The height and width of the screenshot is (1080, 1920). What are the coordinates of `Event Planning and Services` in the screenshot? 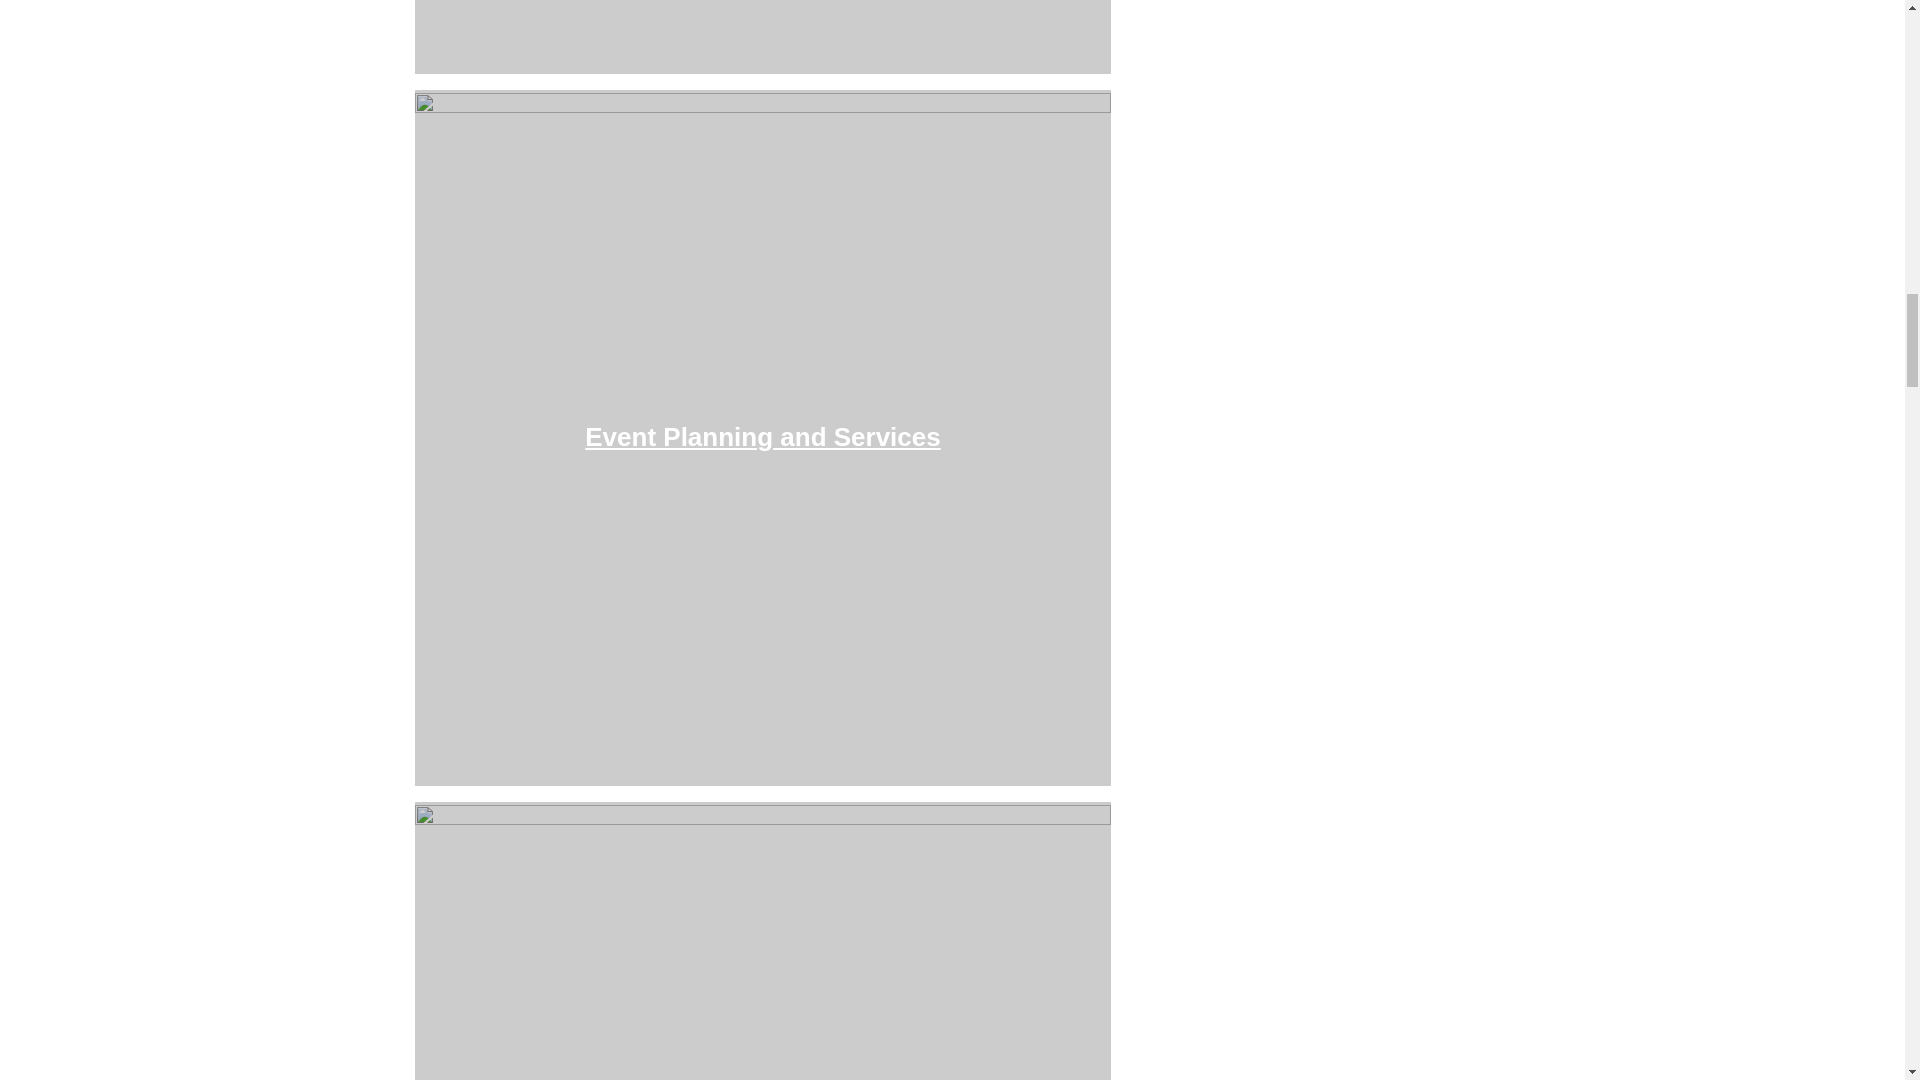 It's located at (762, 437).